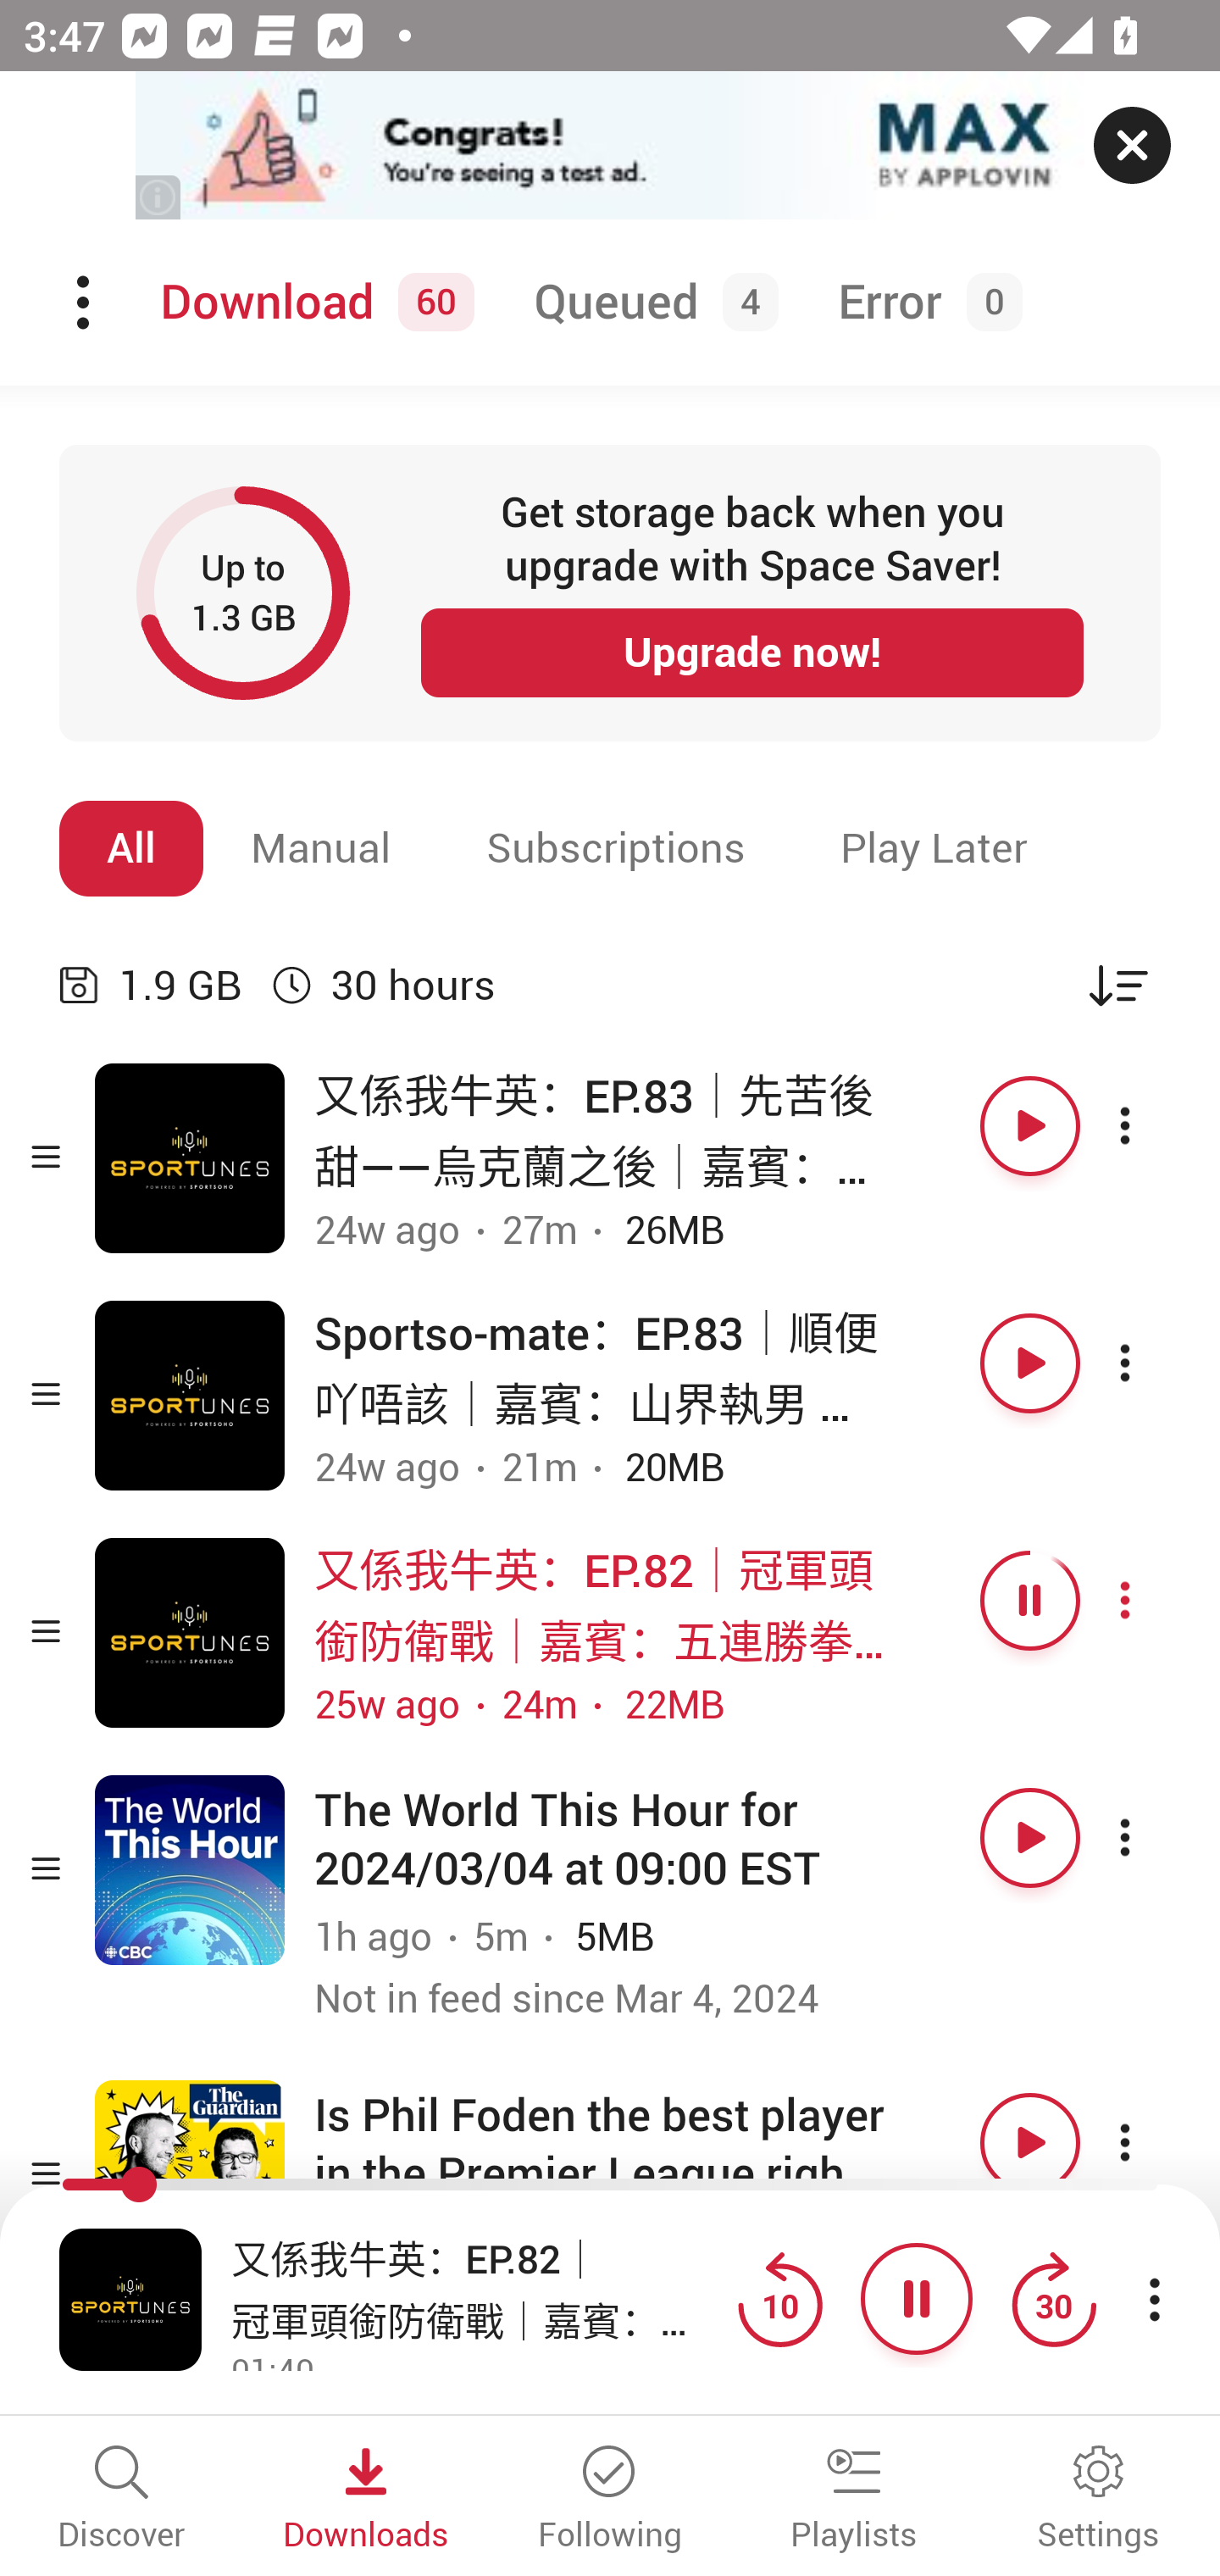 This screenshot has height=2576, width=1220. What do you see at coordinates (650, 303) in the screenshot?
I see ` Queued 4` at bounding box center [650, 303].